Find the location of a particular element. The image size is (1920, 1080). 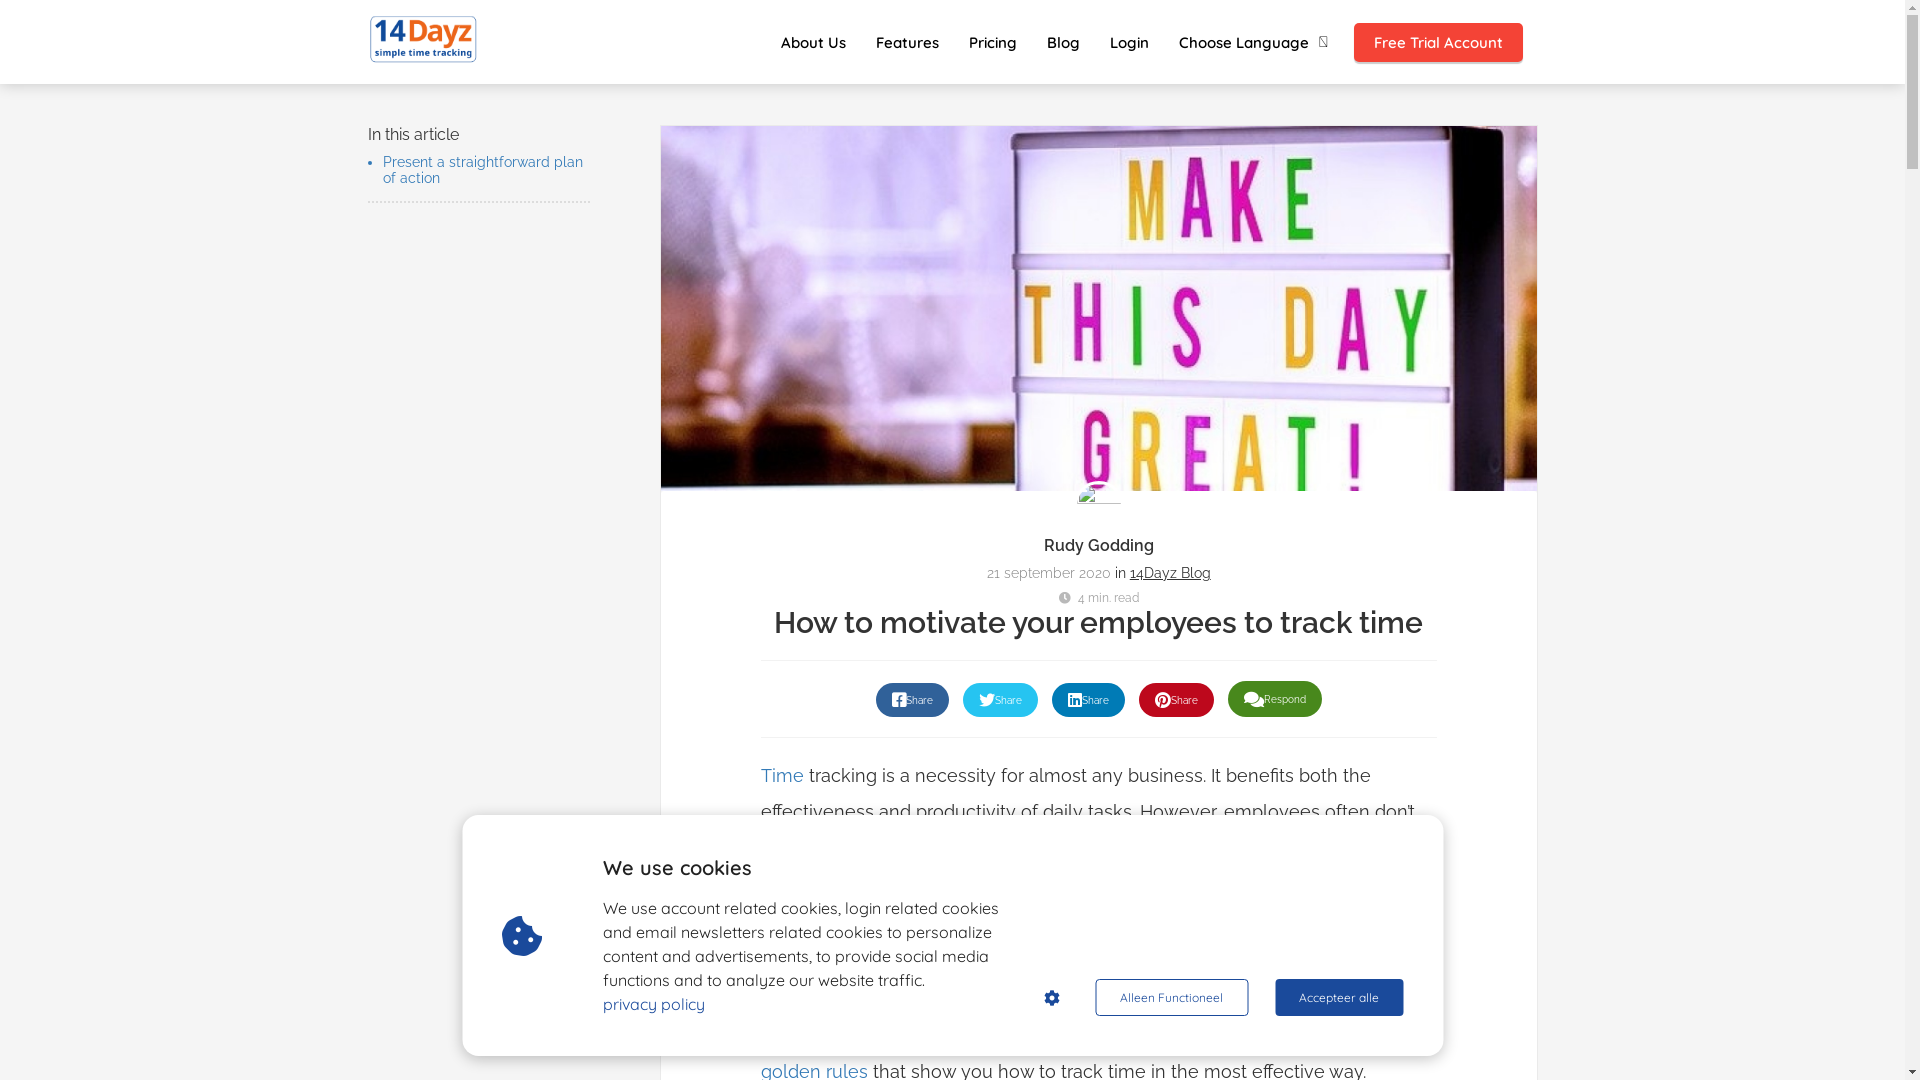

Respond is located at coordinates (1275, 699).